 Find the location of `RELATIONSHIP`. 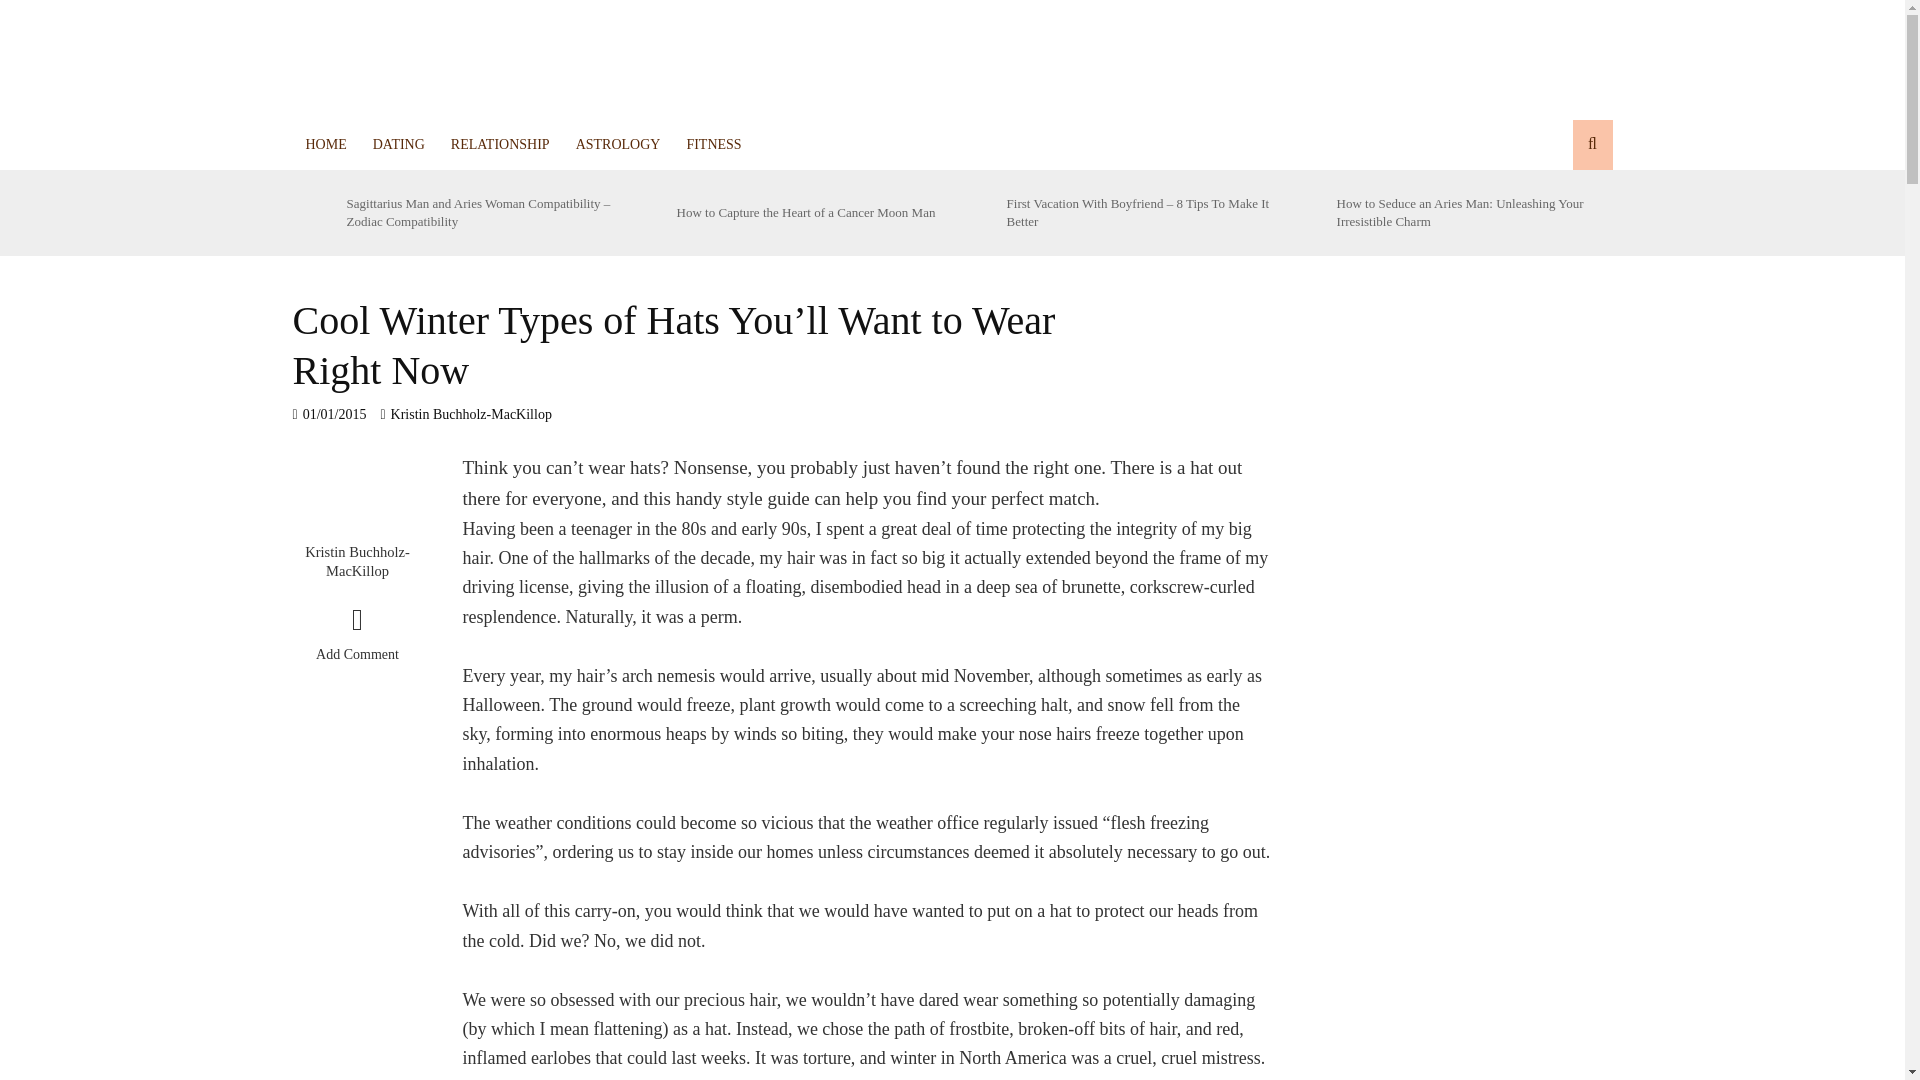

RELATIONSHIP is located at coordinates (500, 144).